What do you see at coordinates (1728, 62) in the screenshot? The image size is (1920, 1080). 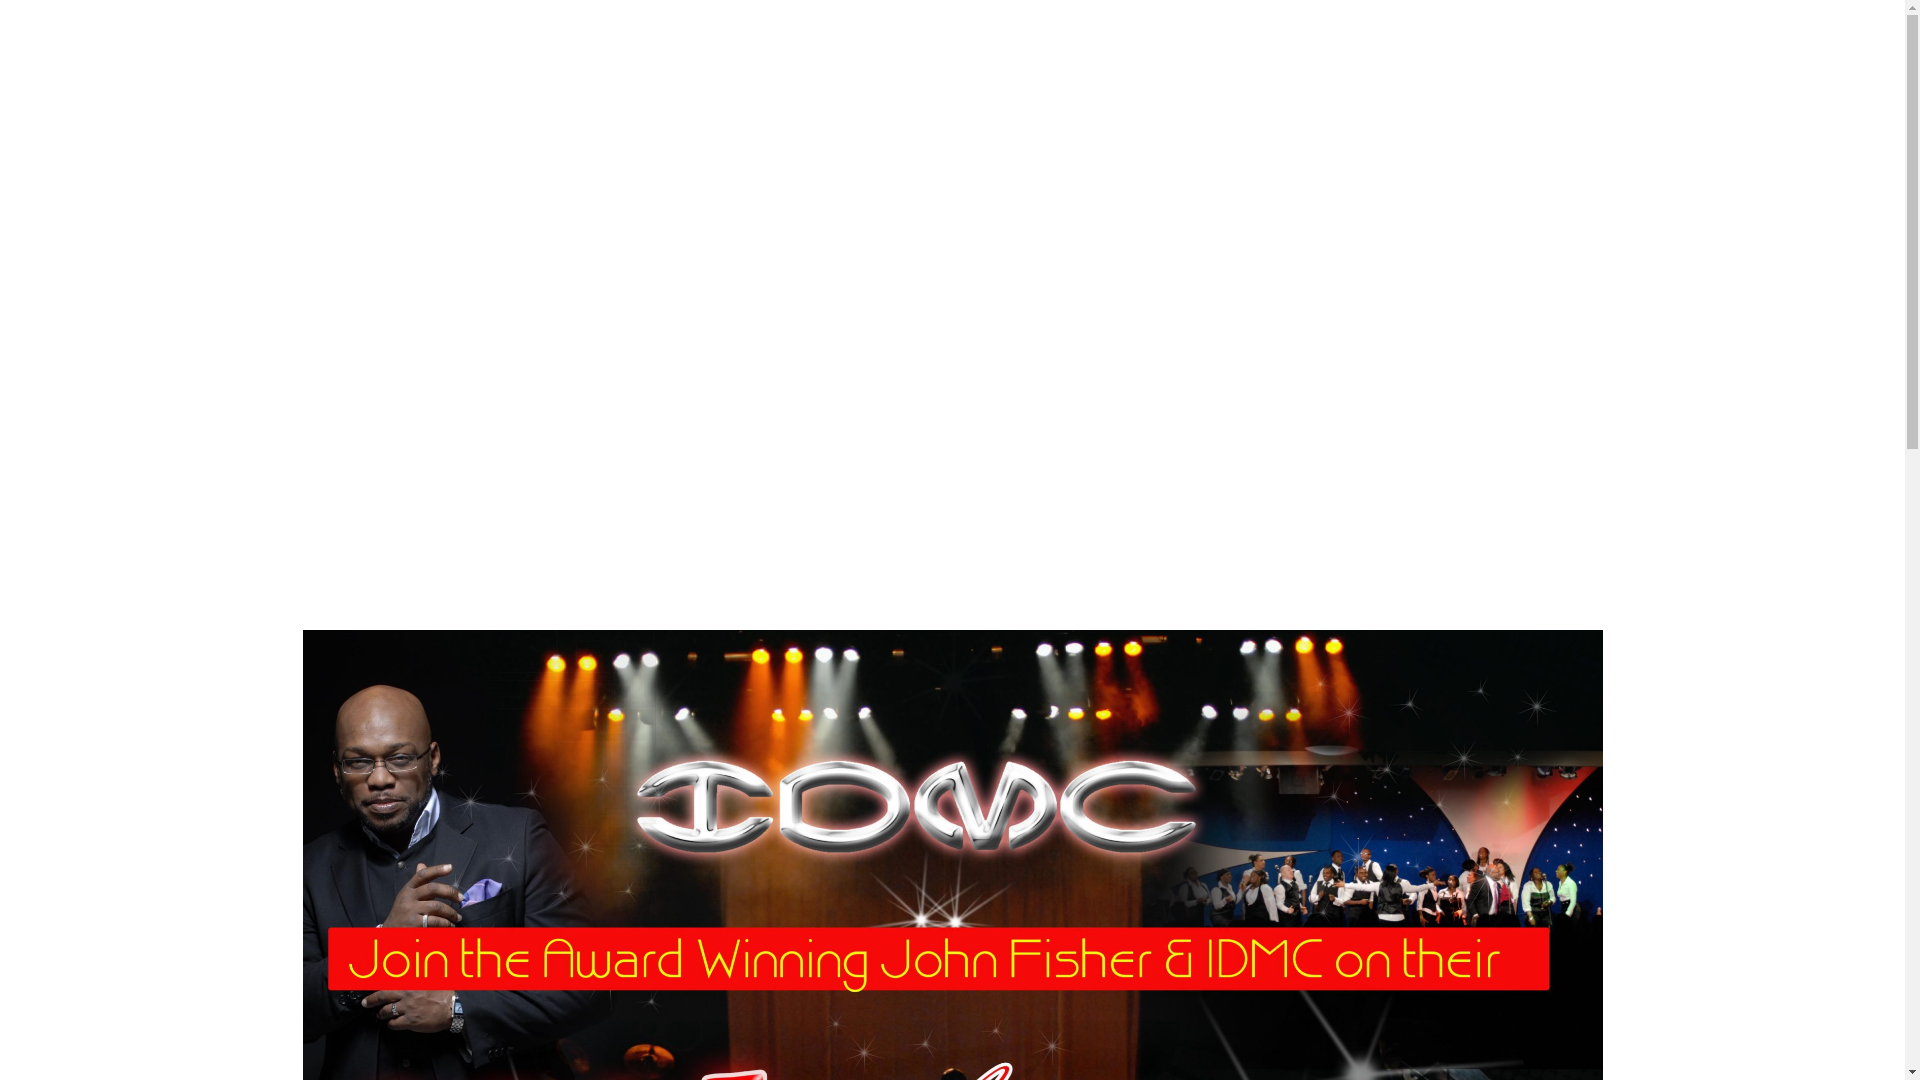 I see `GET IN TOUCH` at bounding box center [1728, 62].